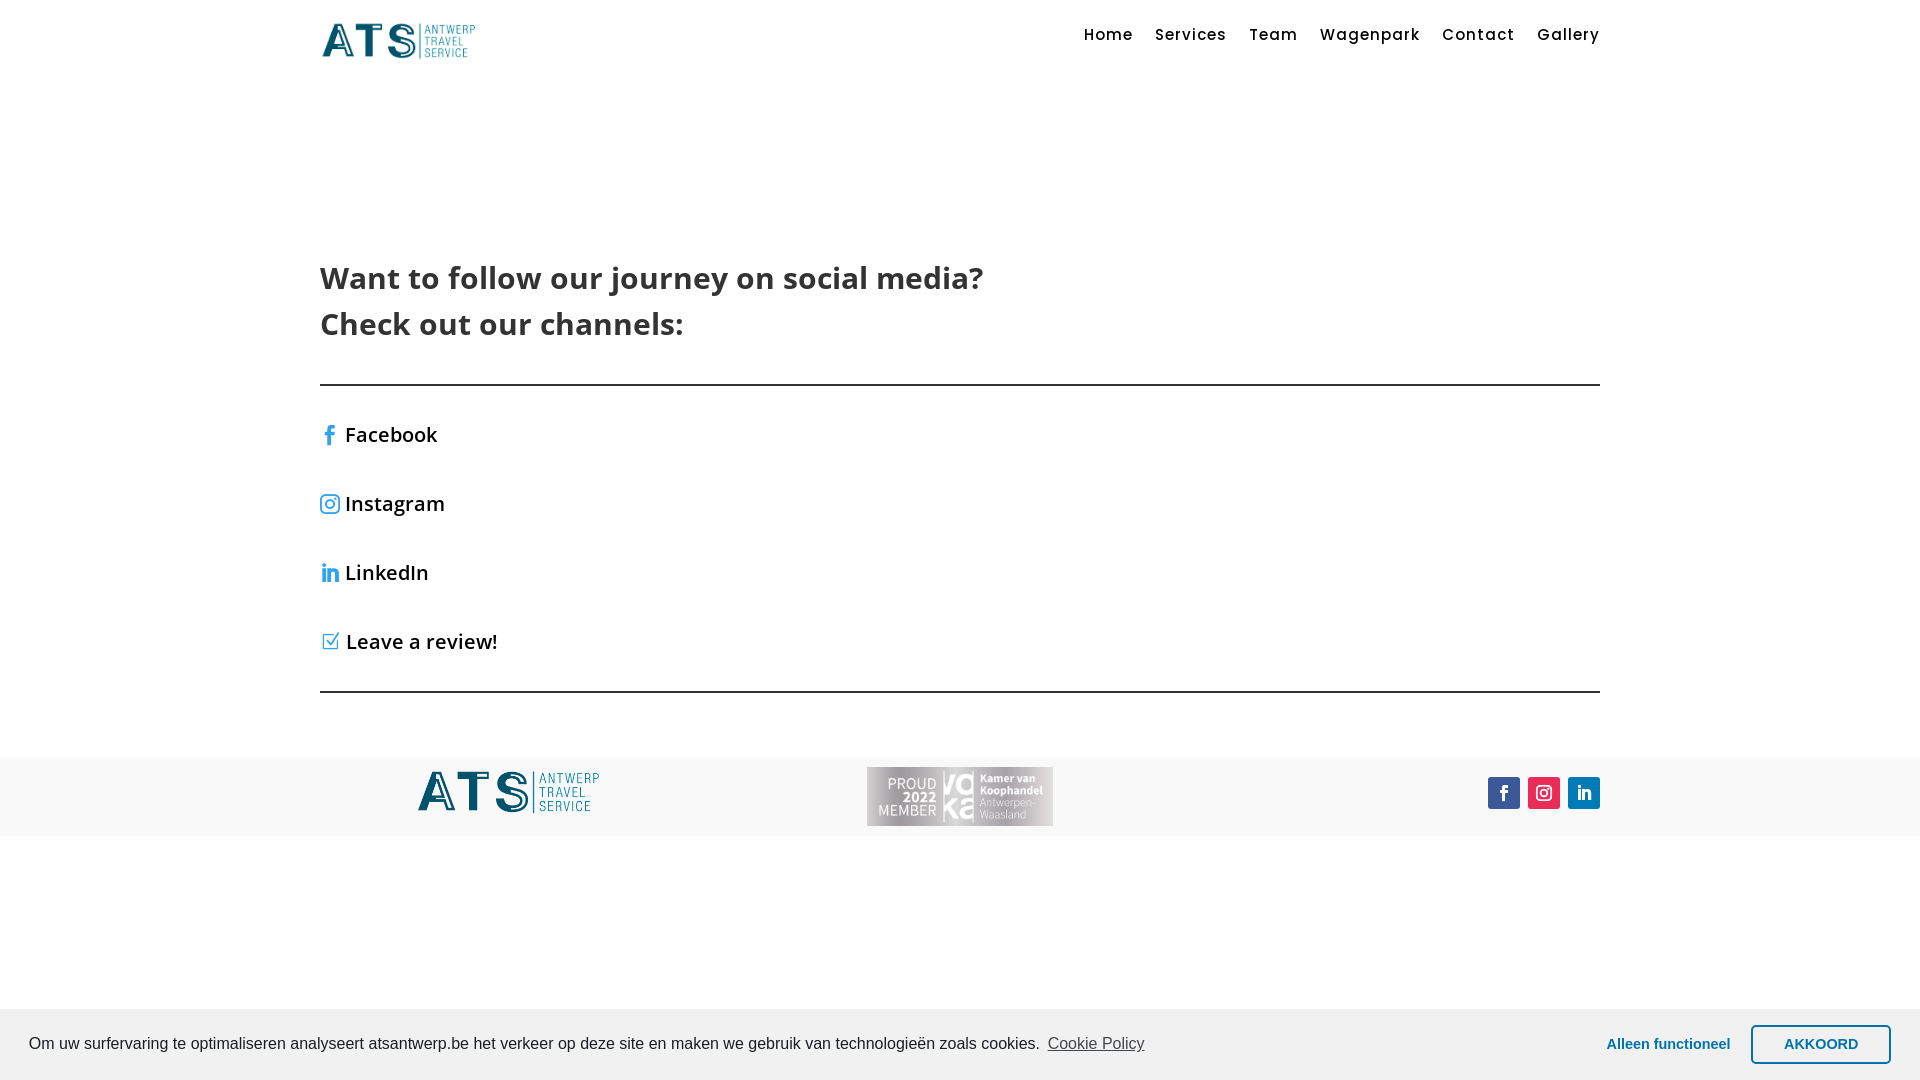  Describe the element at coordinates (1108, 39) in the screenshot. I see `Home` at that location.